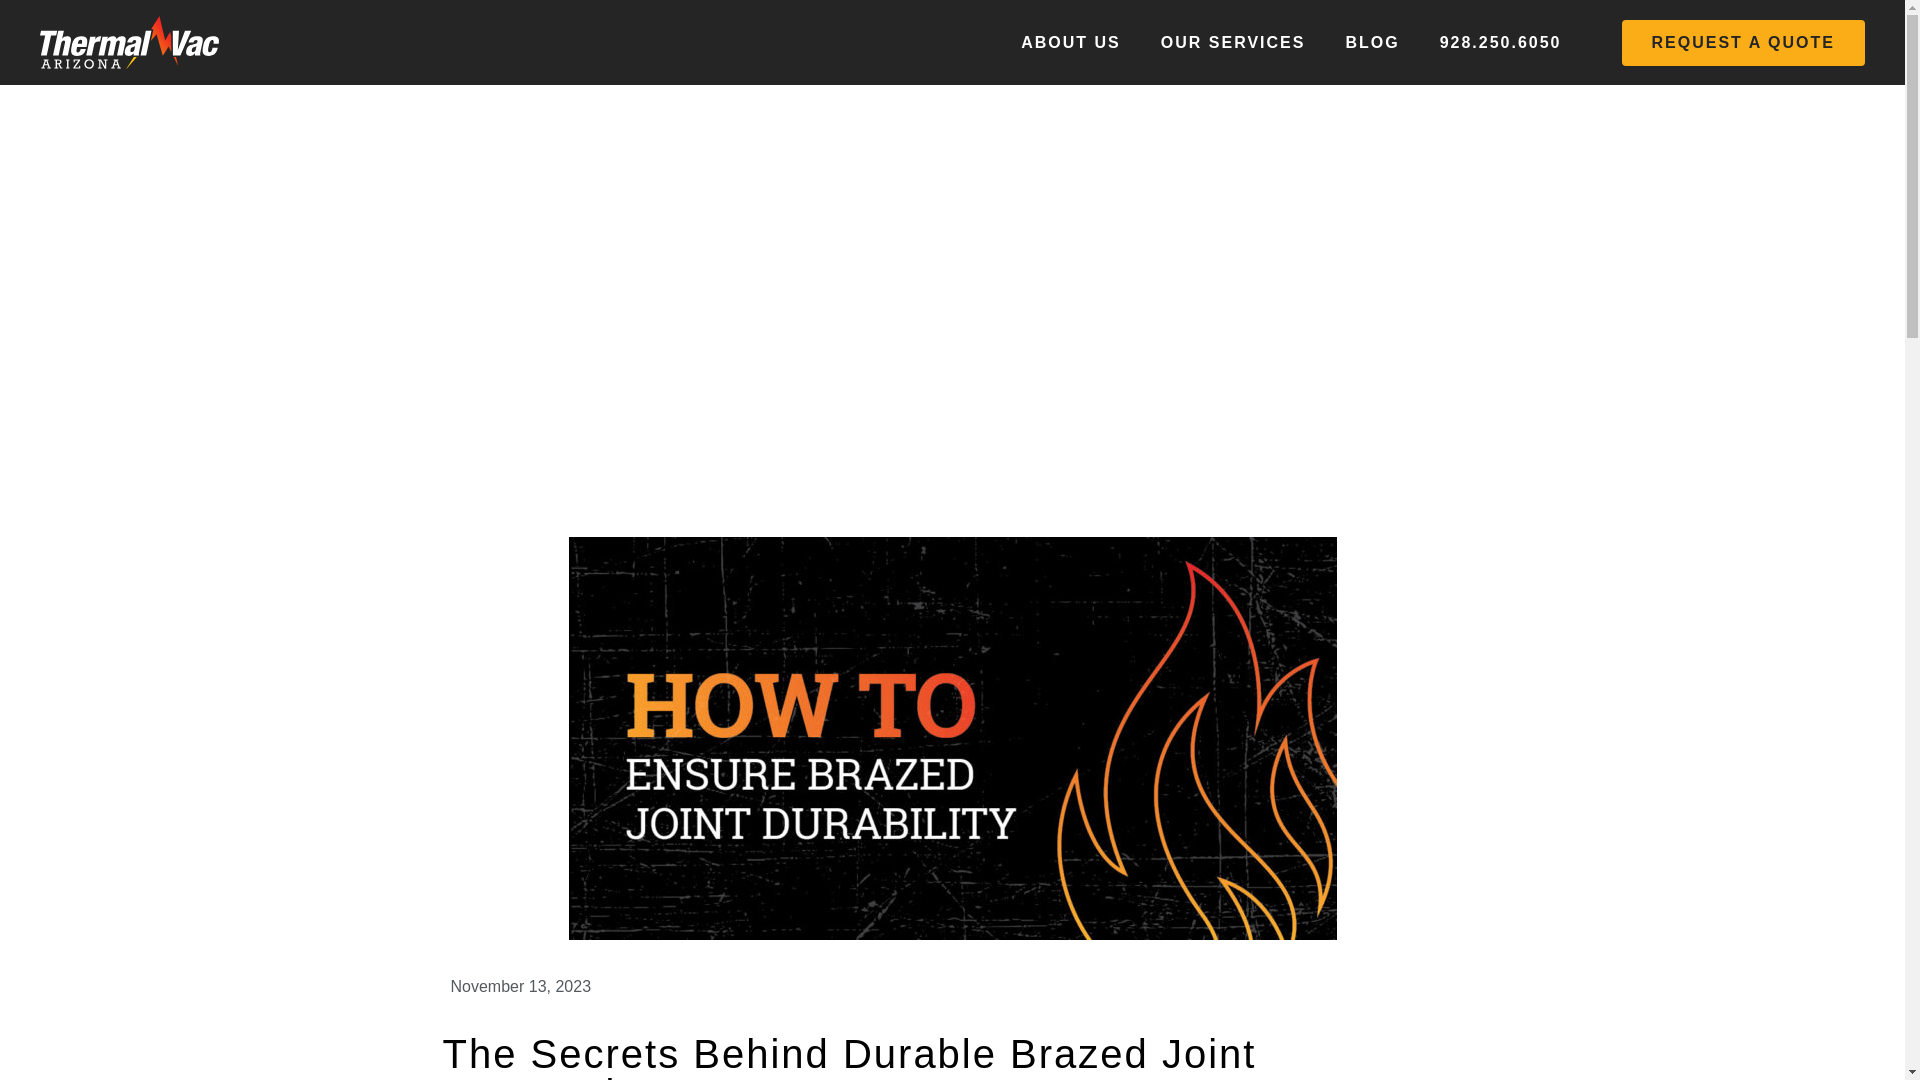 The image size is (1920, 1080). I want to click on OUR SERVICES, so click(1233, 42).